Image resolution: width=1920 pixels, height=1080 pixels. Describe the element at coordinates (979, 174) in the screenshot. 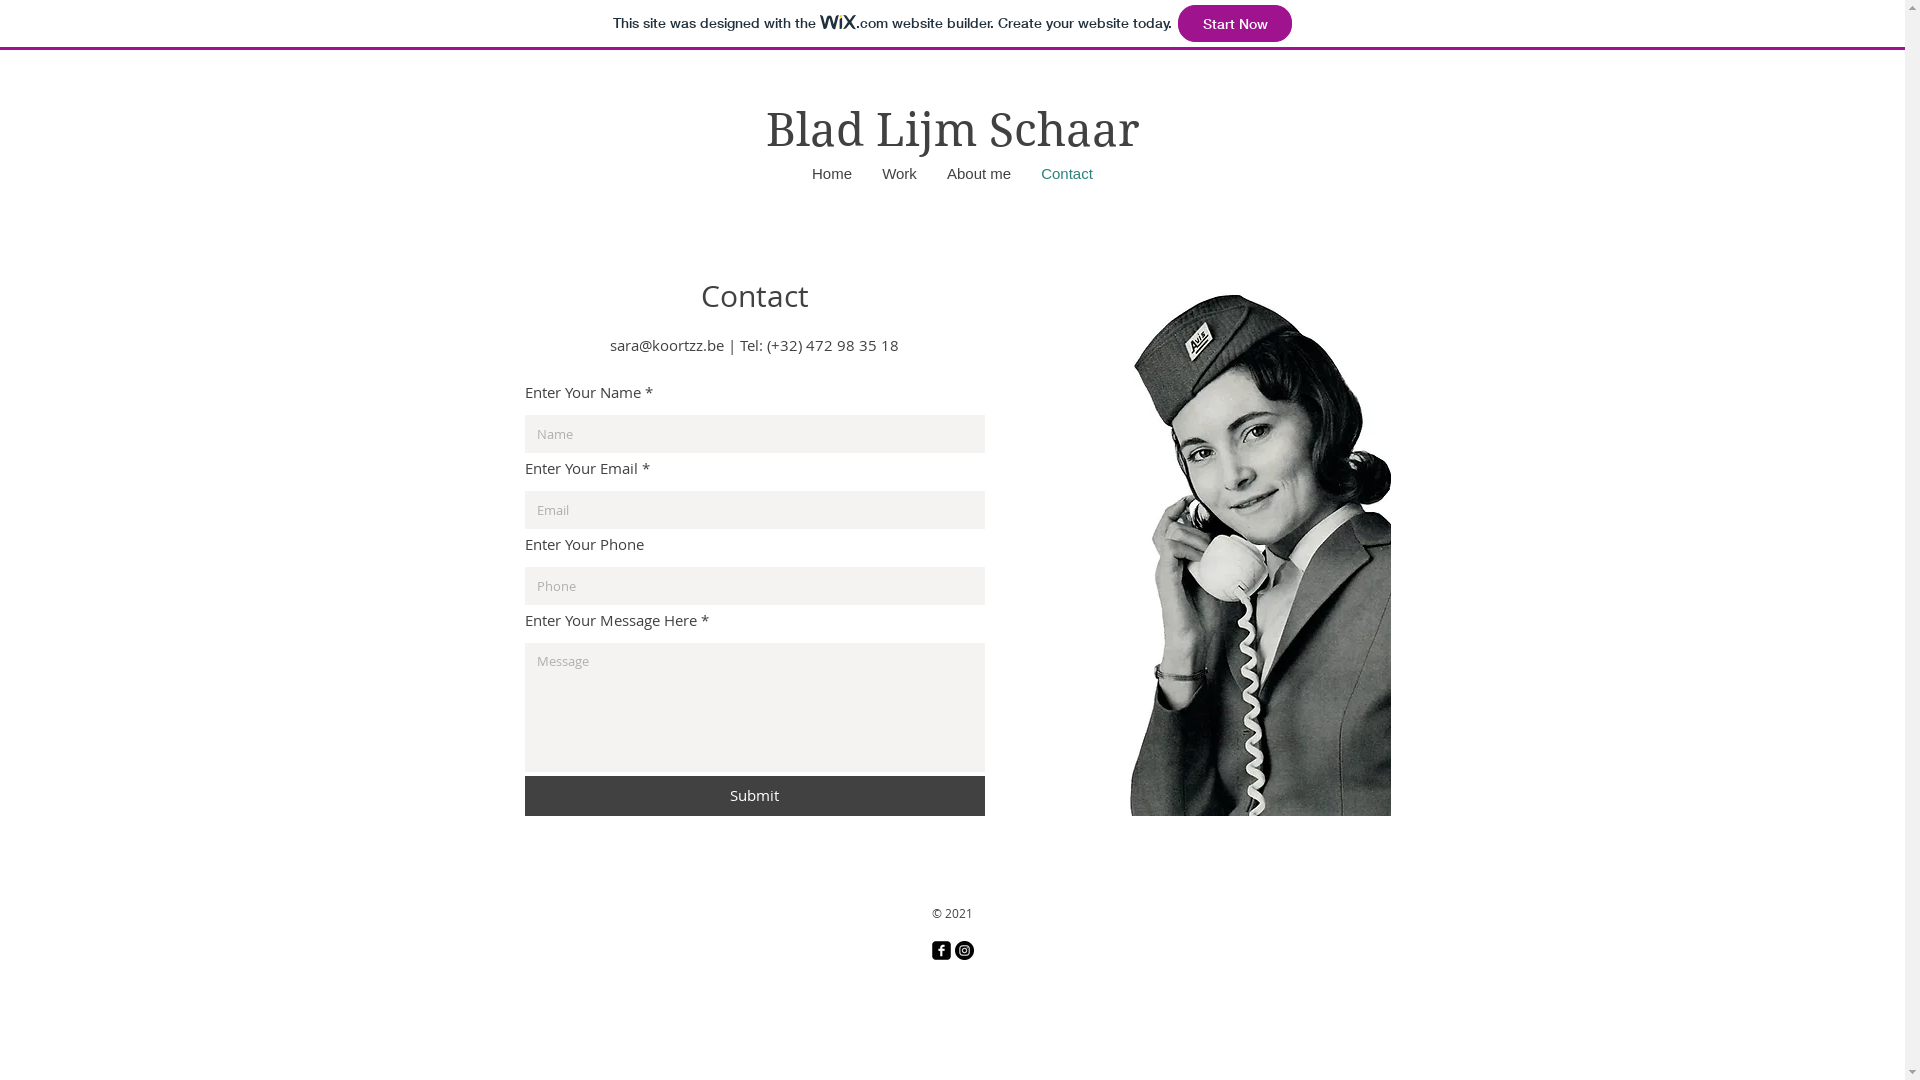

I see `About me` at that location.